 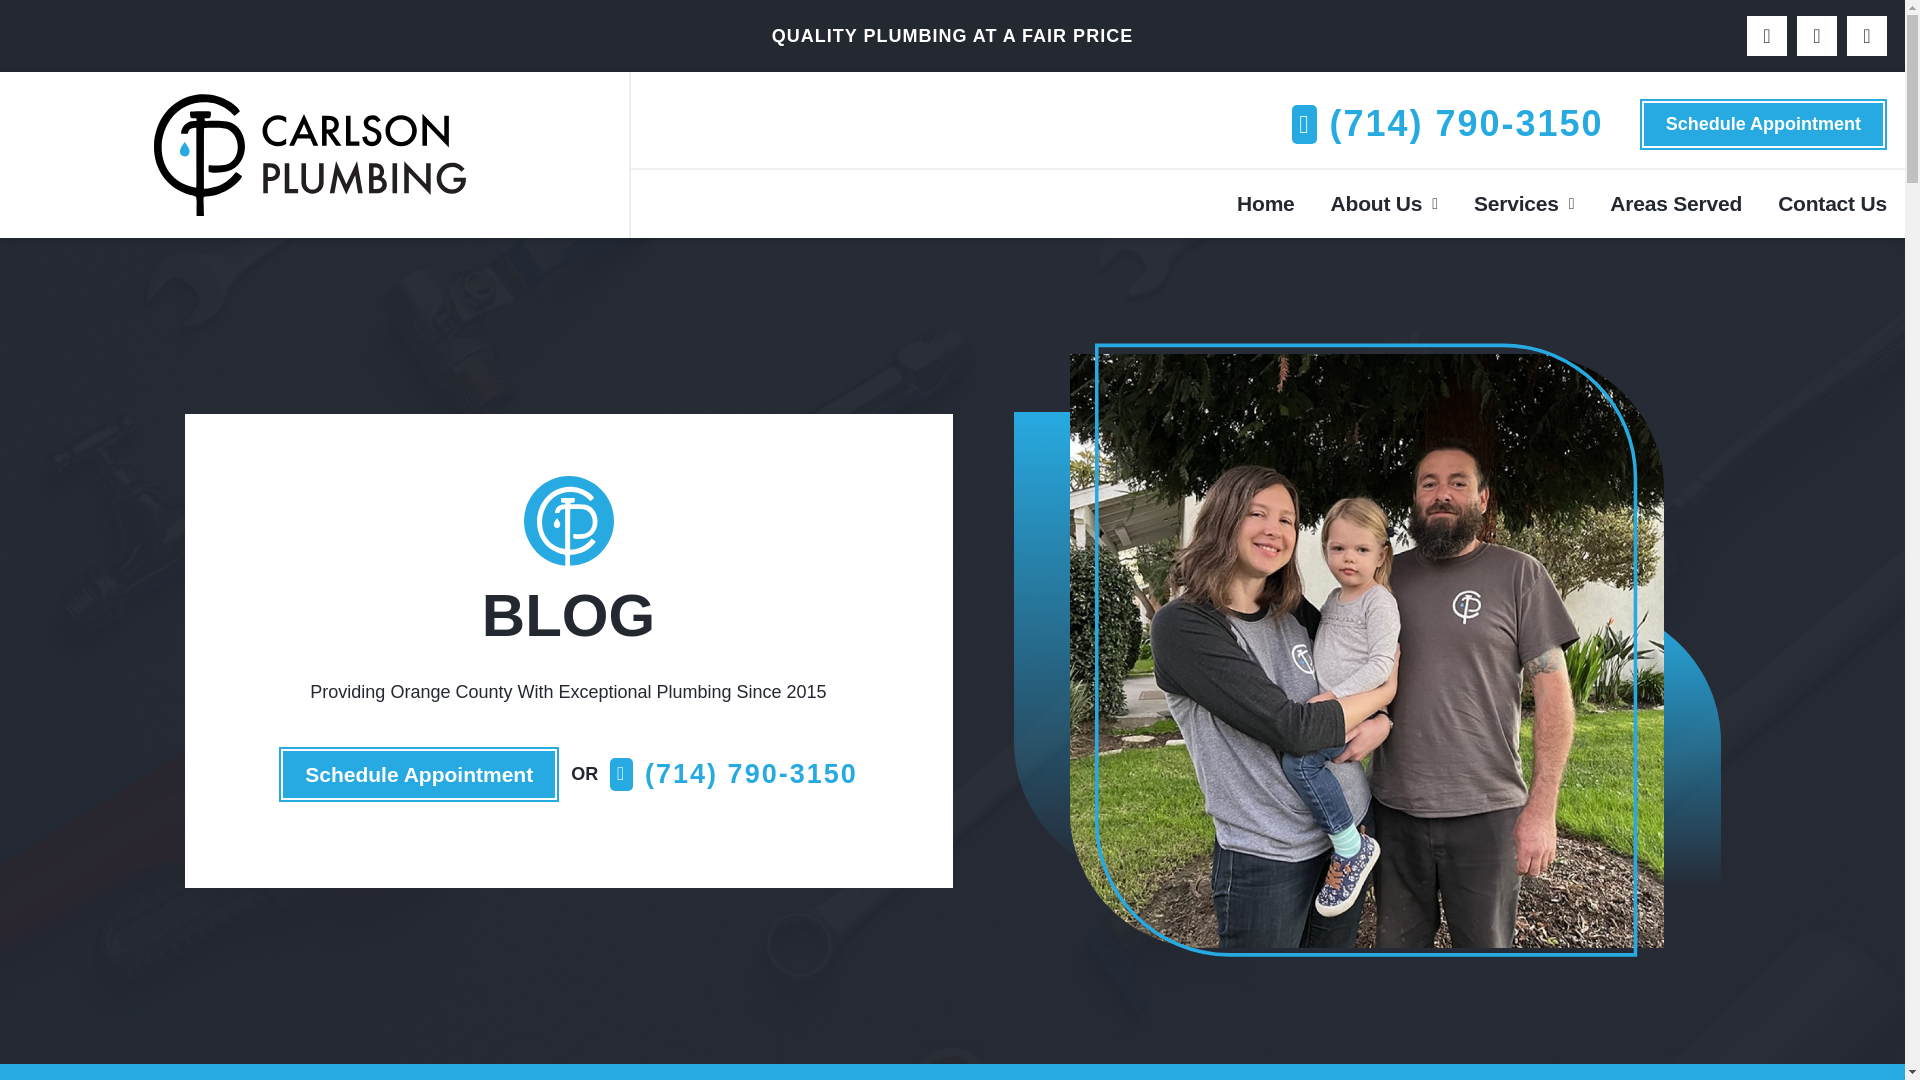 What do you see at coordinates (1265, 204) in the screenshot?
I see `Home` at bounding box center [1265, 204].